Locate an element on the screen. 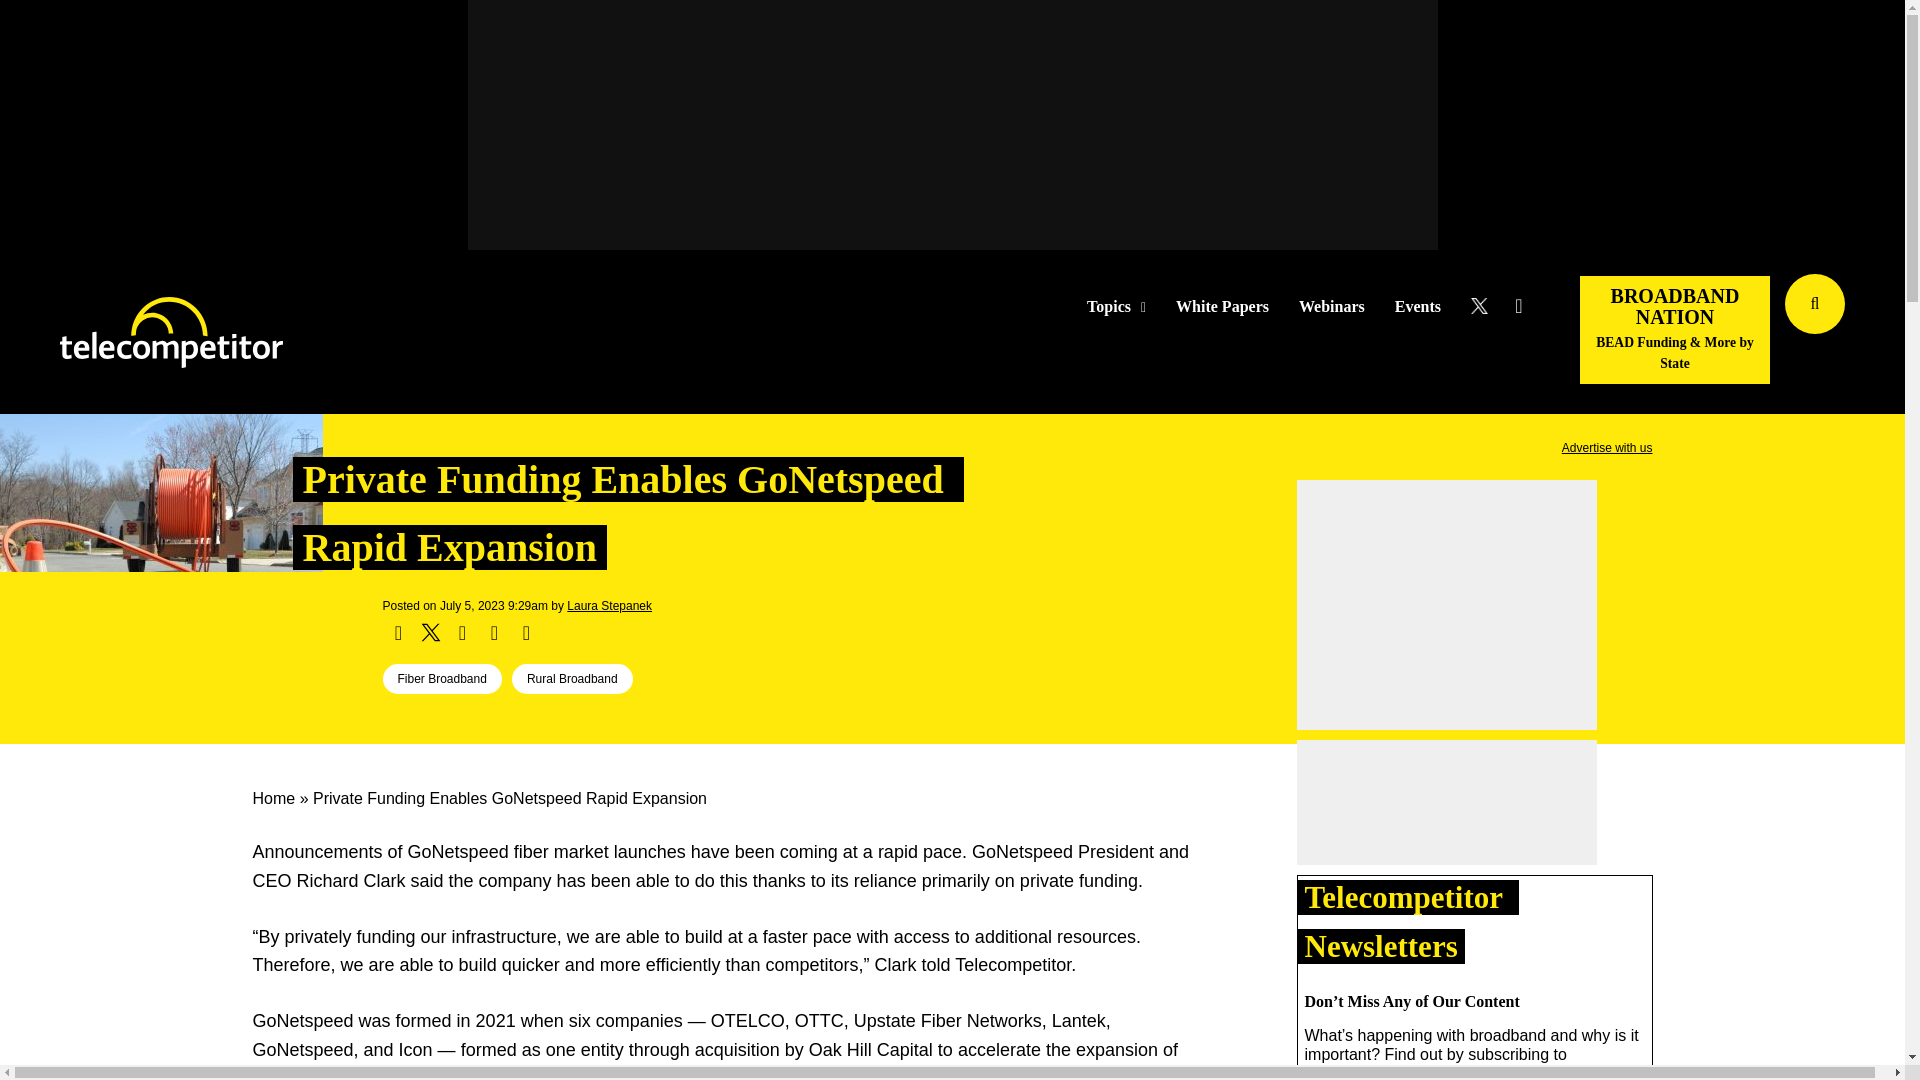 This screenshot has height=1080, width=1920. Topics is located at coordinates (1116, 307).